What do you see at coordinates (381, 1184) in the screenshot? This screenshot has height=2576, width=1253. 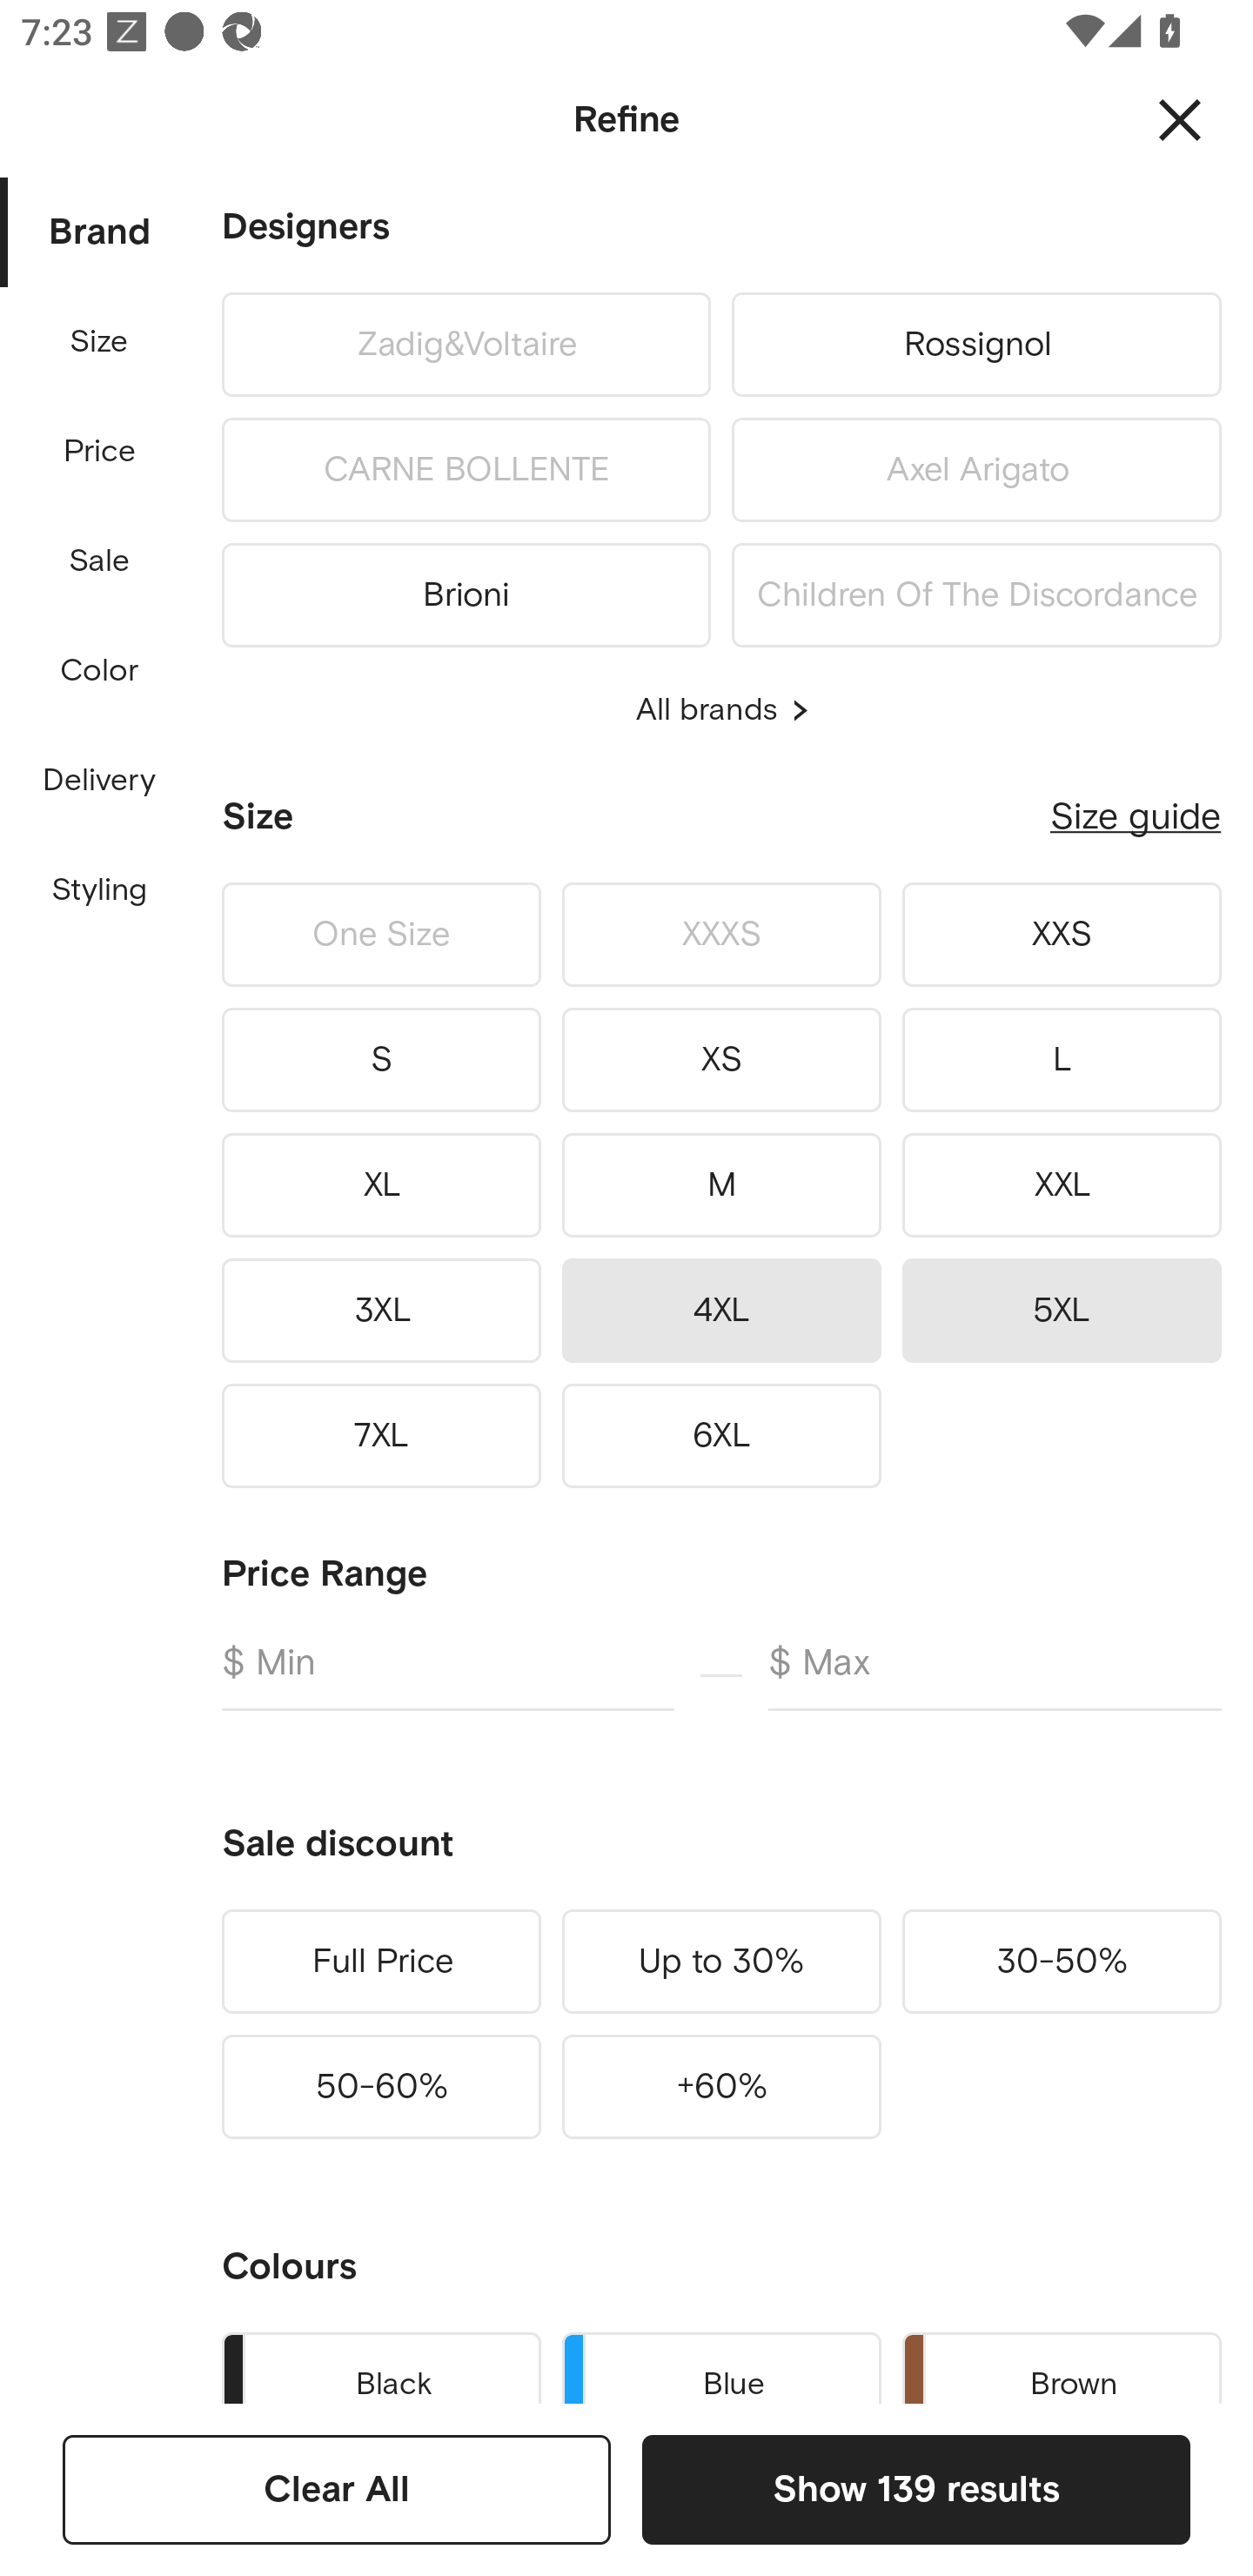 I see `XL` at bounding box center [381, 1184].